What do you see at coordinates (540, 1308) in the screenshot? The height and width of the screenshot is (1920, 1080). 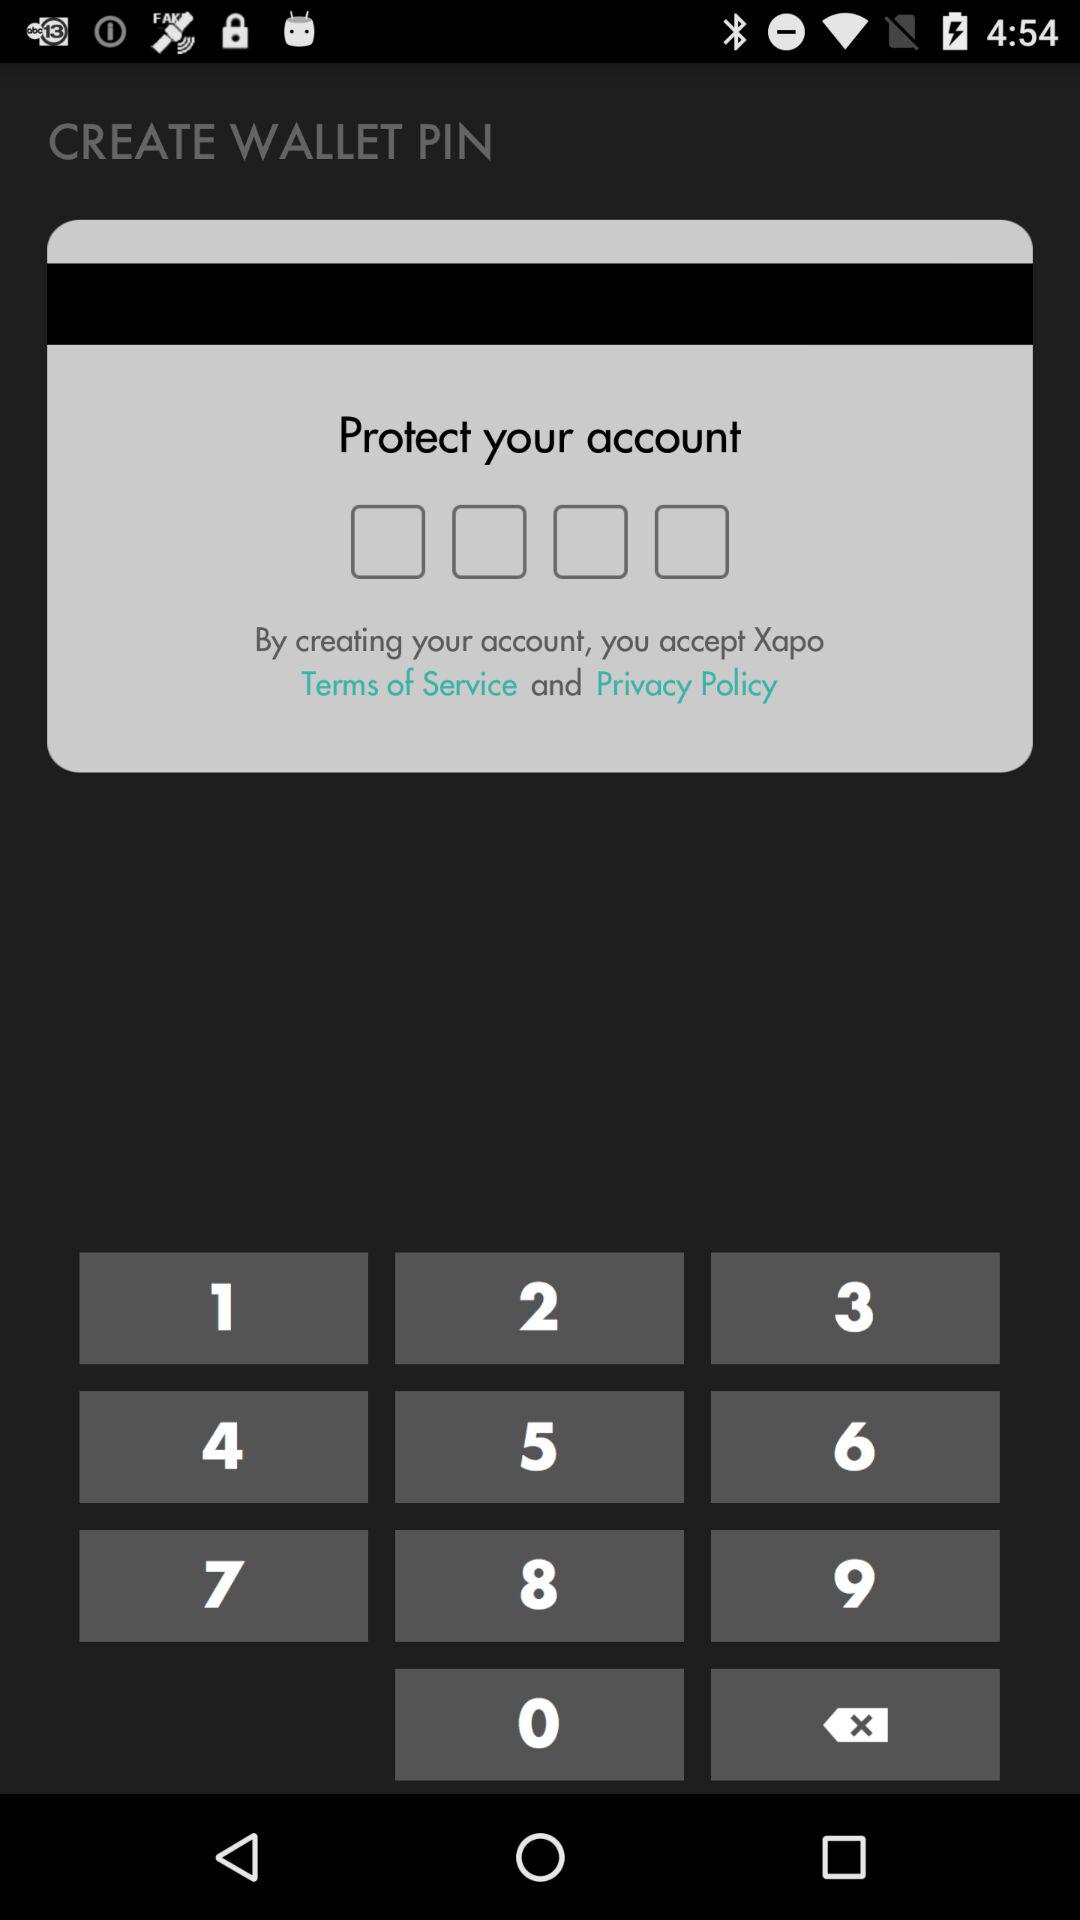 I see `enter number 2` at bounding box center [540, 1308].